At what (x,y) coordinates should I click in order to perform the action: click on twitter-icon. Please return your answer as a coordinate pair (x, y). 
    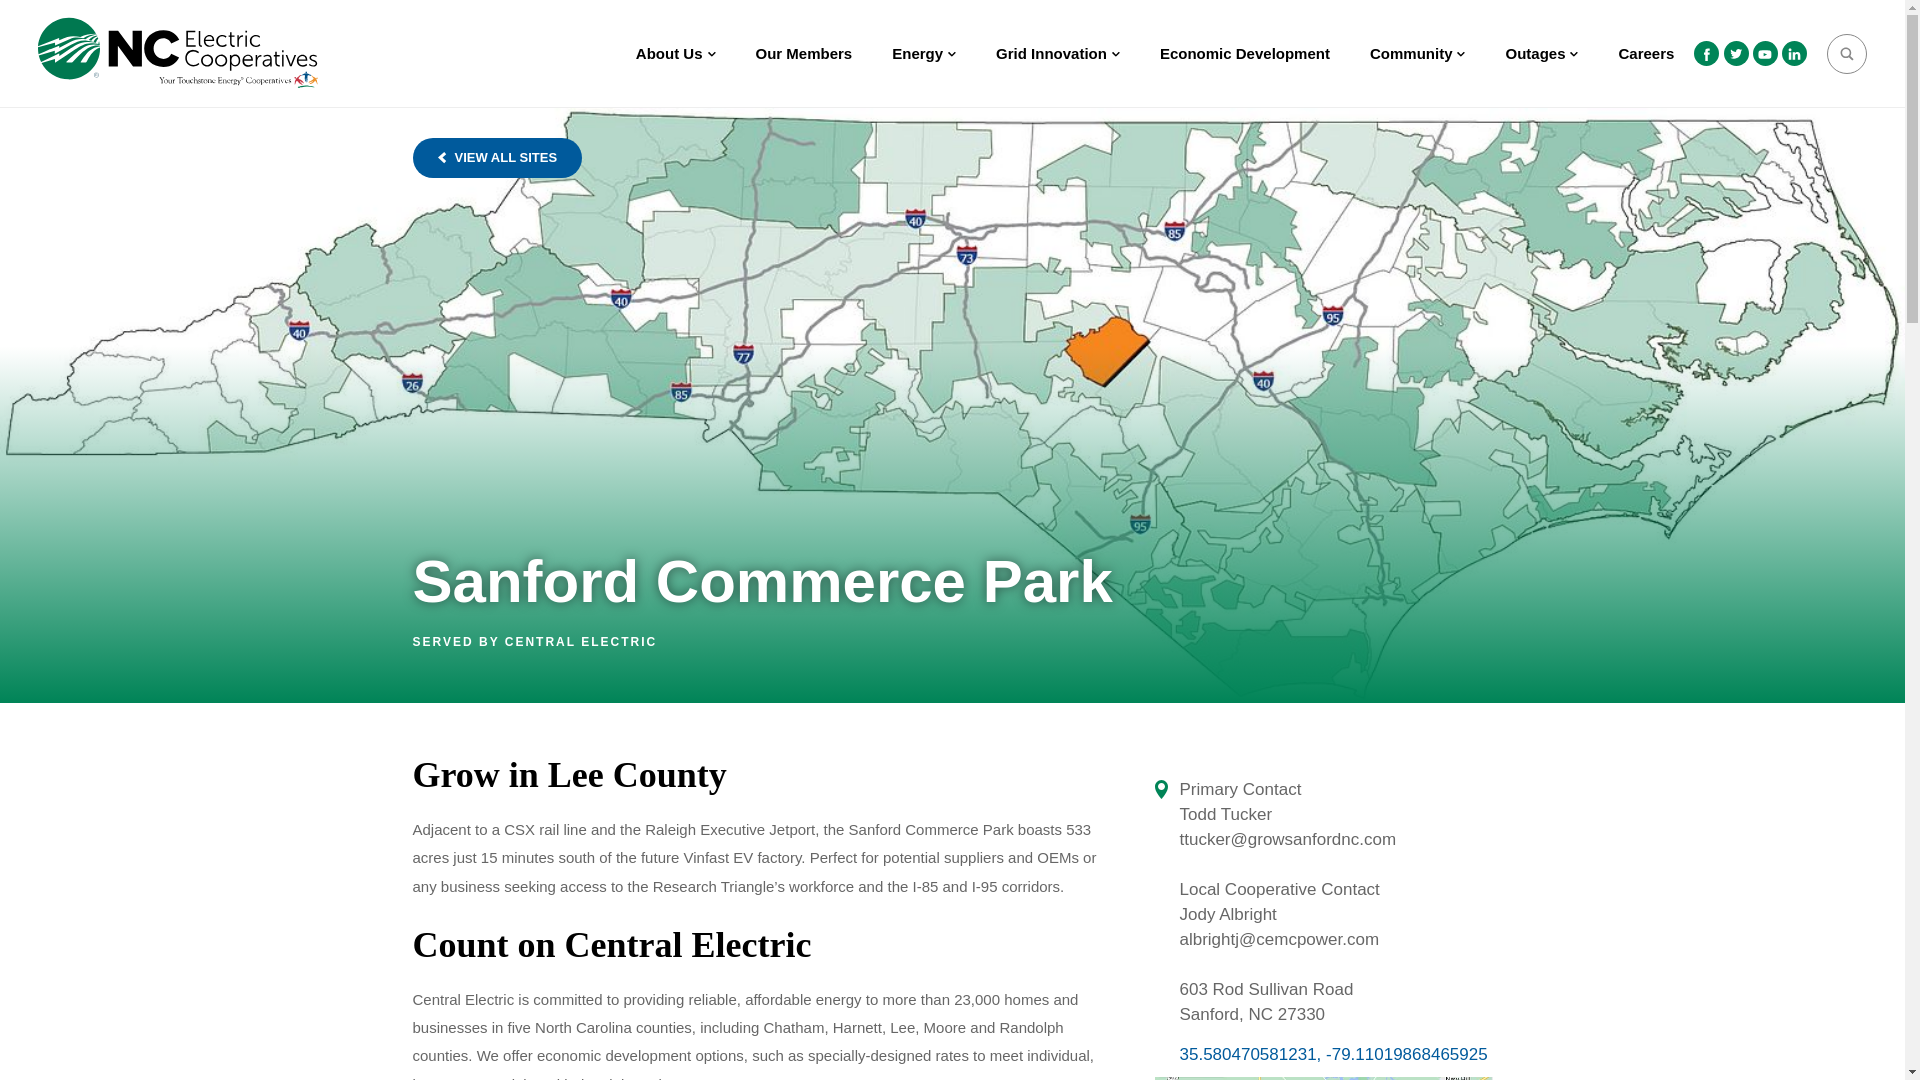
    Looking at the image, I should click on (1736, 54).